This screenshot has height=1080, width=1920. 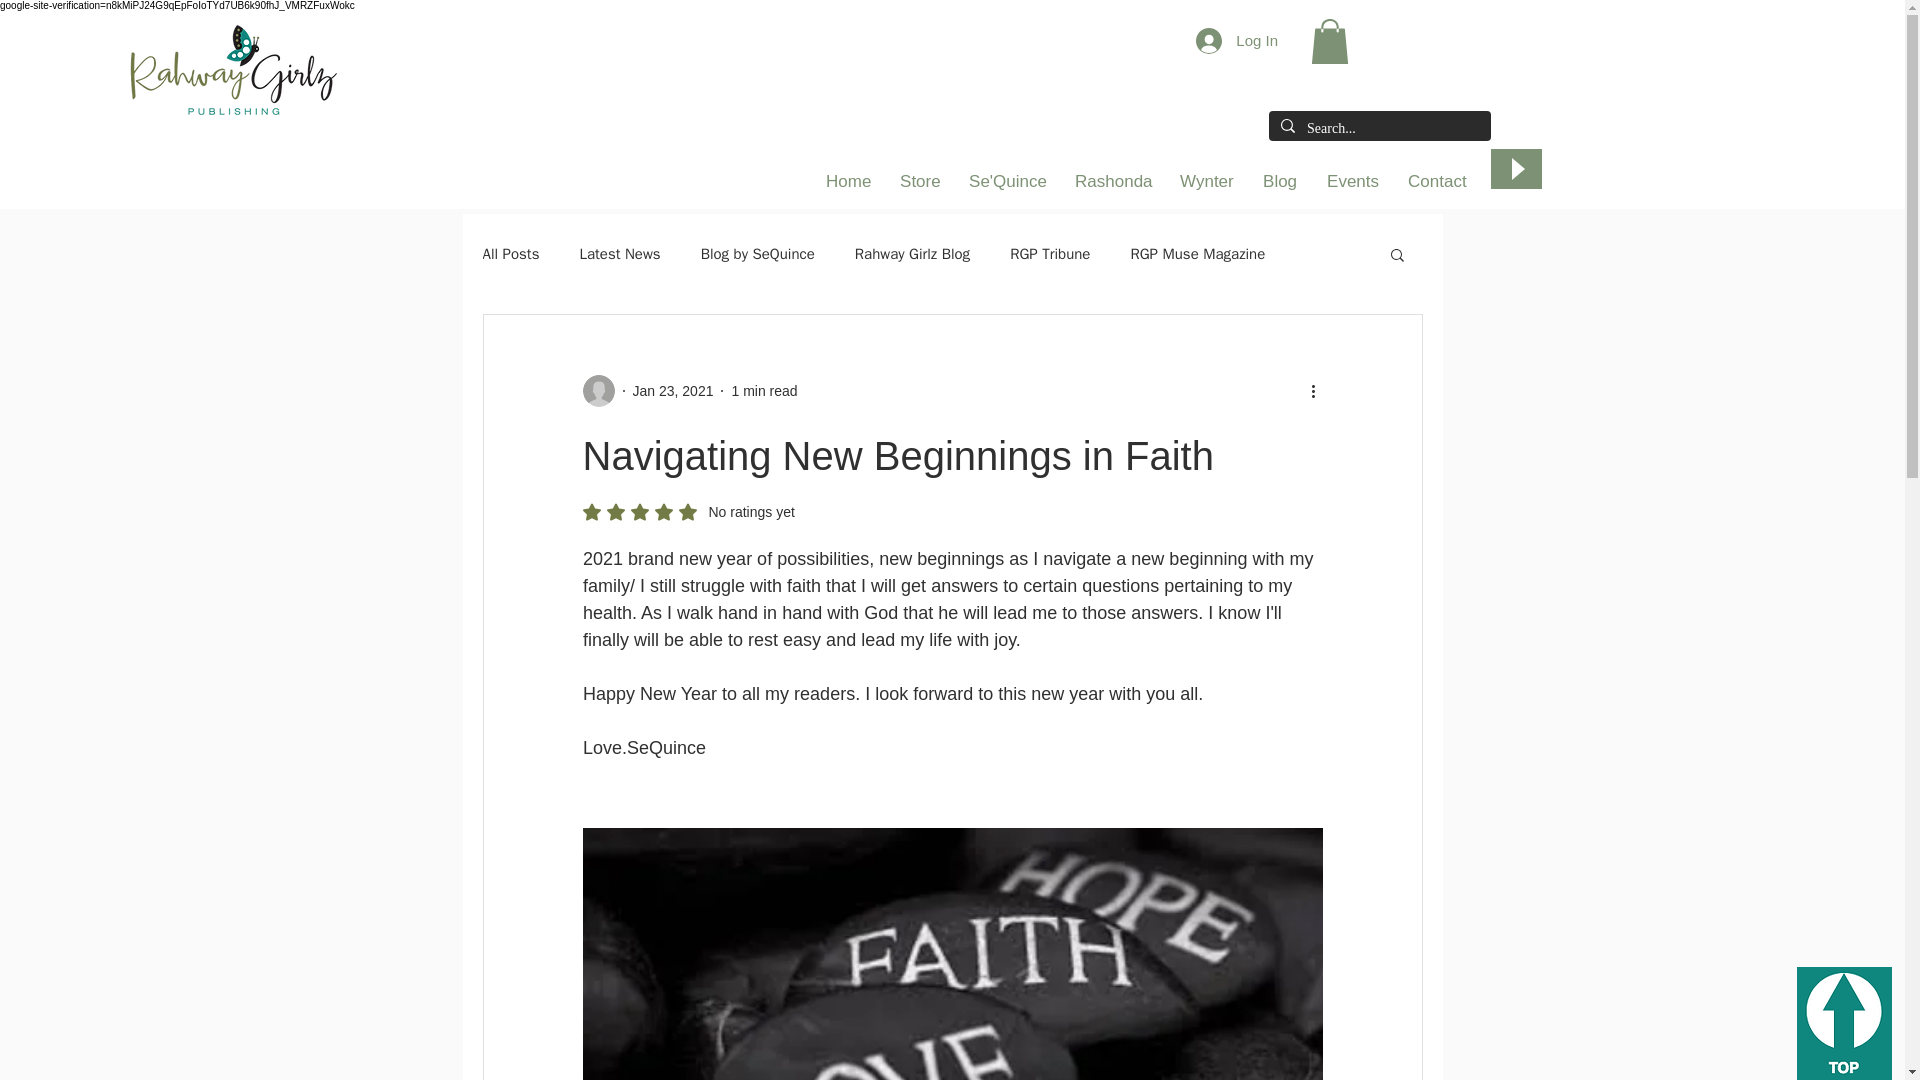 What do you see at coordinates (672, 390) in the screenshot?
I see `Jan 23, 2021` at bounding box center [672, 390].